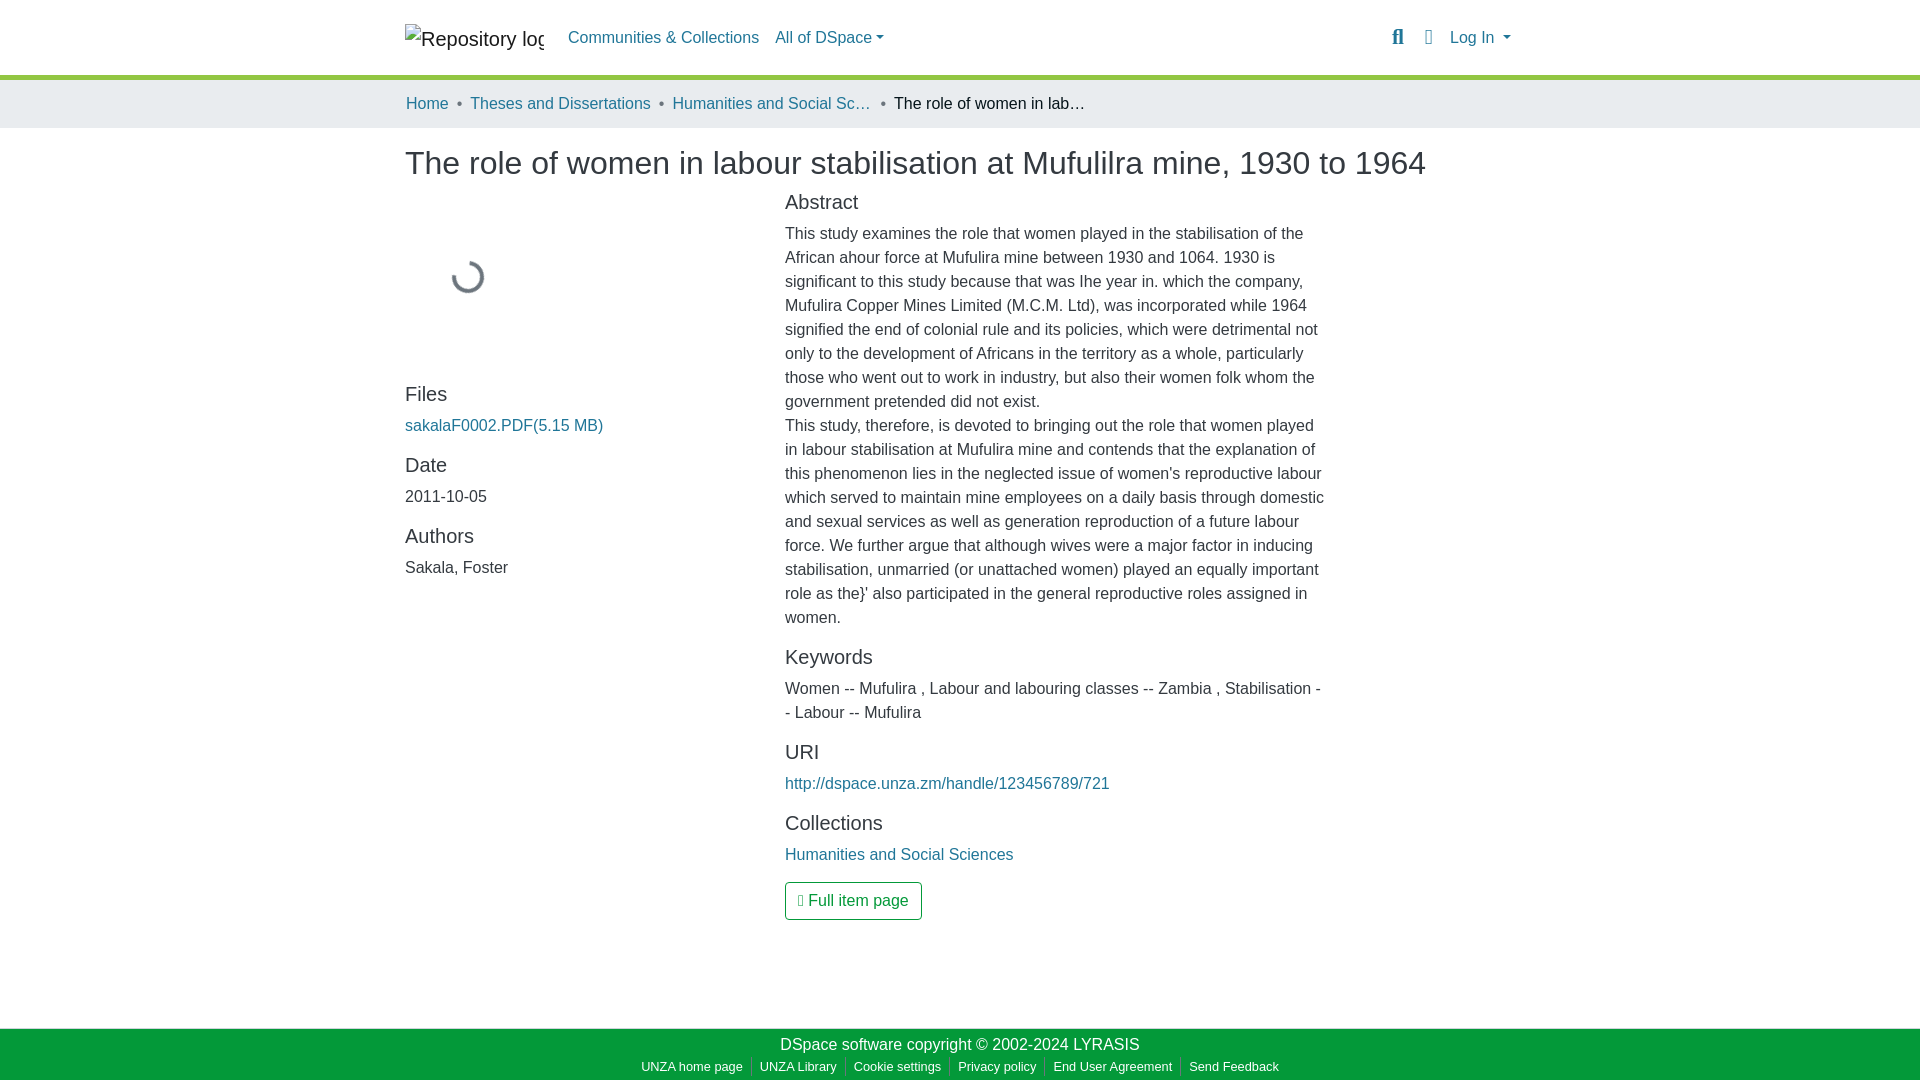 The height and width of the screenshot is (1080, 1920). Describe the element at coordinates (560, 103) in the screenshot. I see `Theses and Dissertations` at that location.